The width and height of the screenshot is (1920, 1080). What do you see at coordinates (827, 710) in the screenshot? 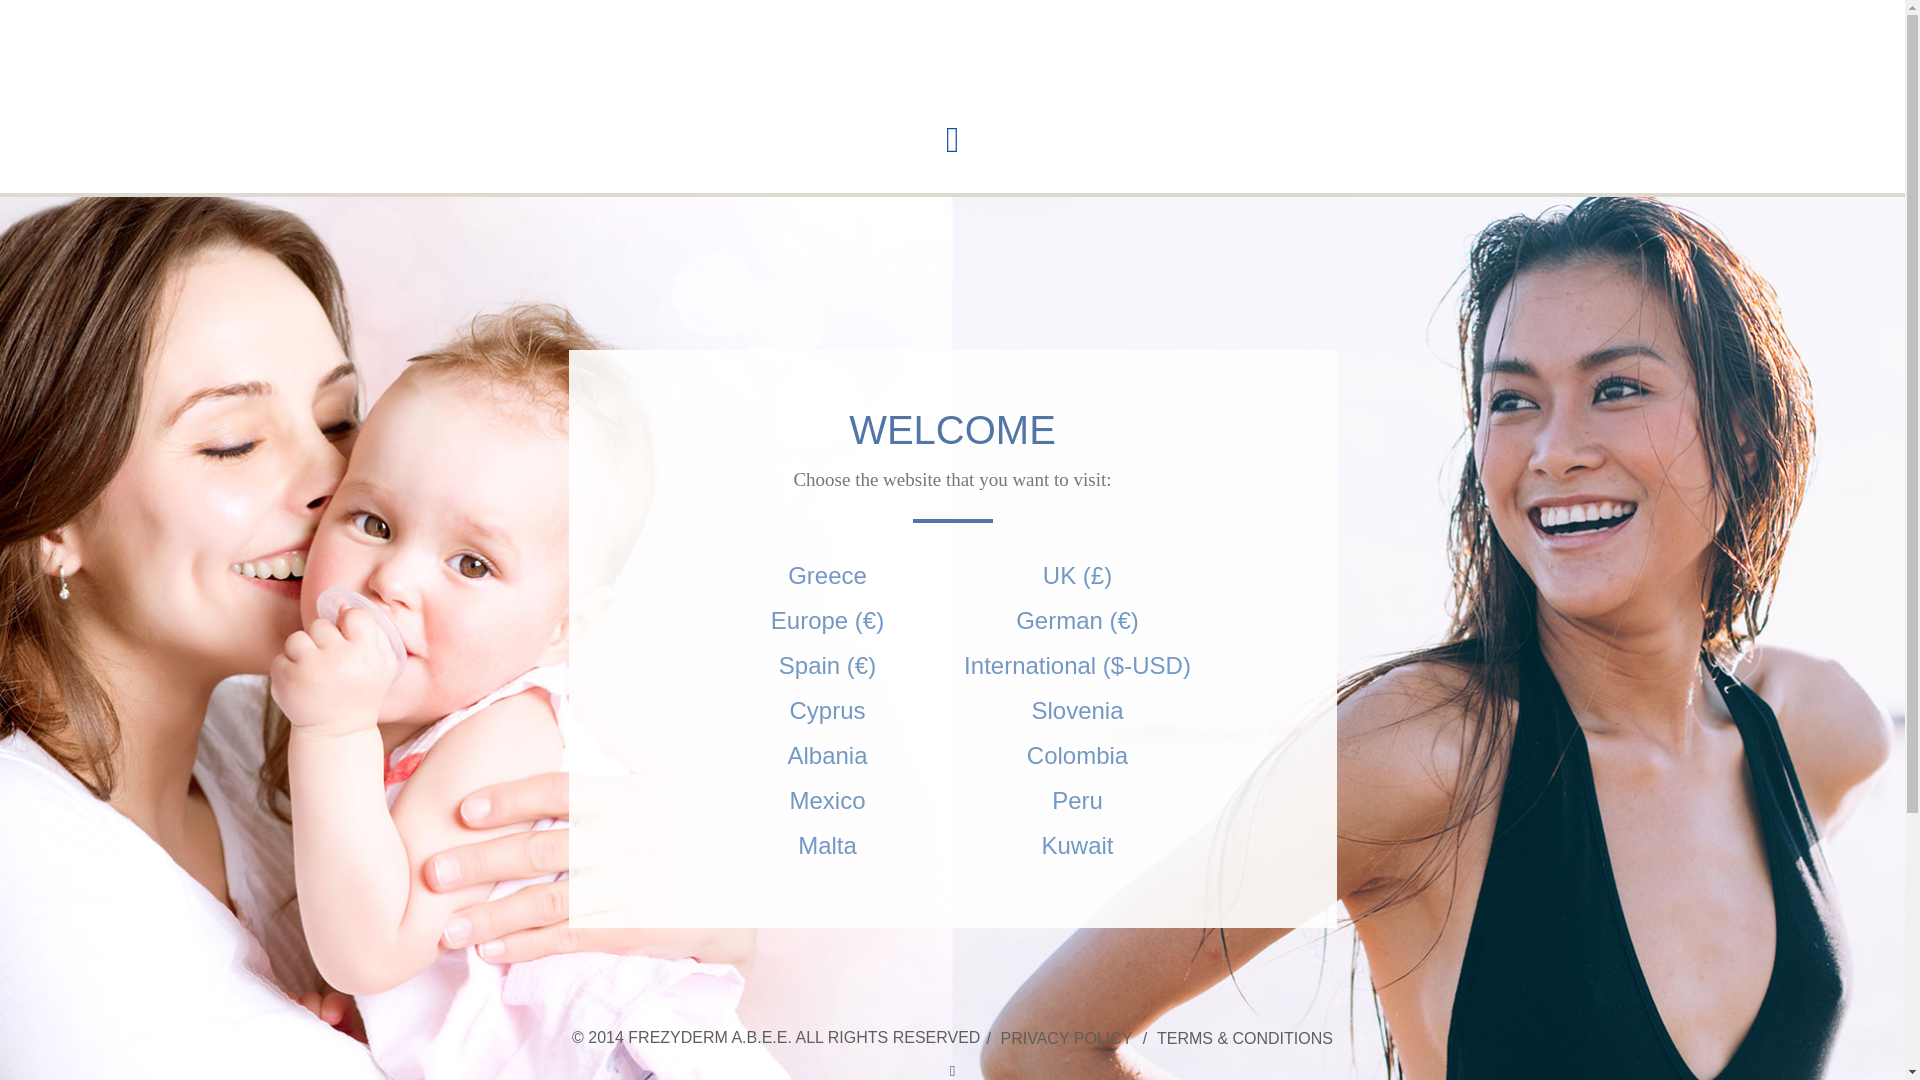
I see `Cyprus` at bounding box center [827, 710].